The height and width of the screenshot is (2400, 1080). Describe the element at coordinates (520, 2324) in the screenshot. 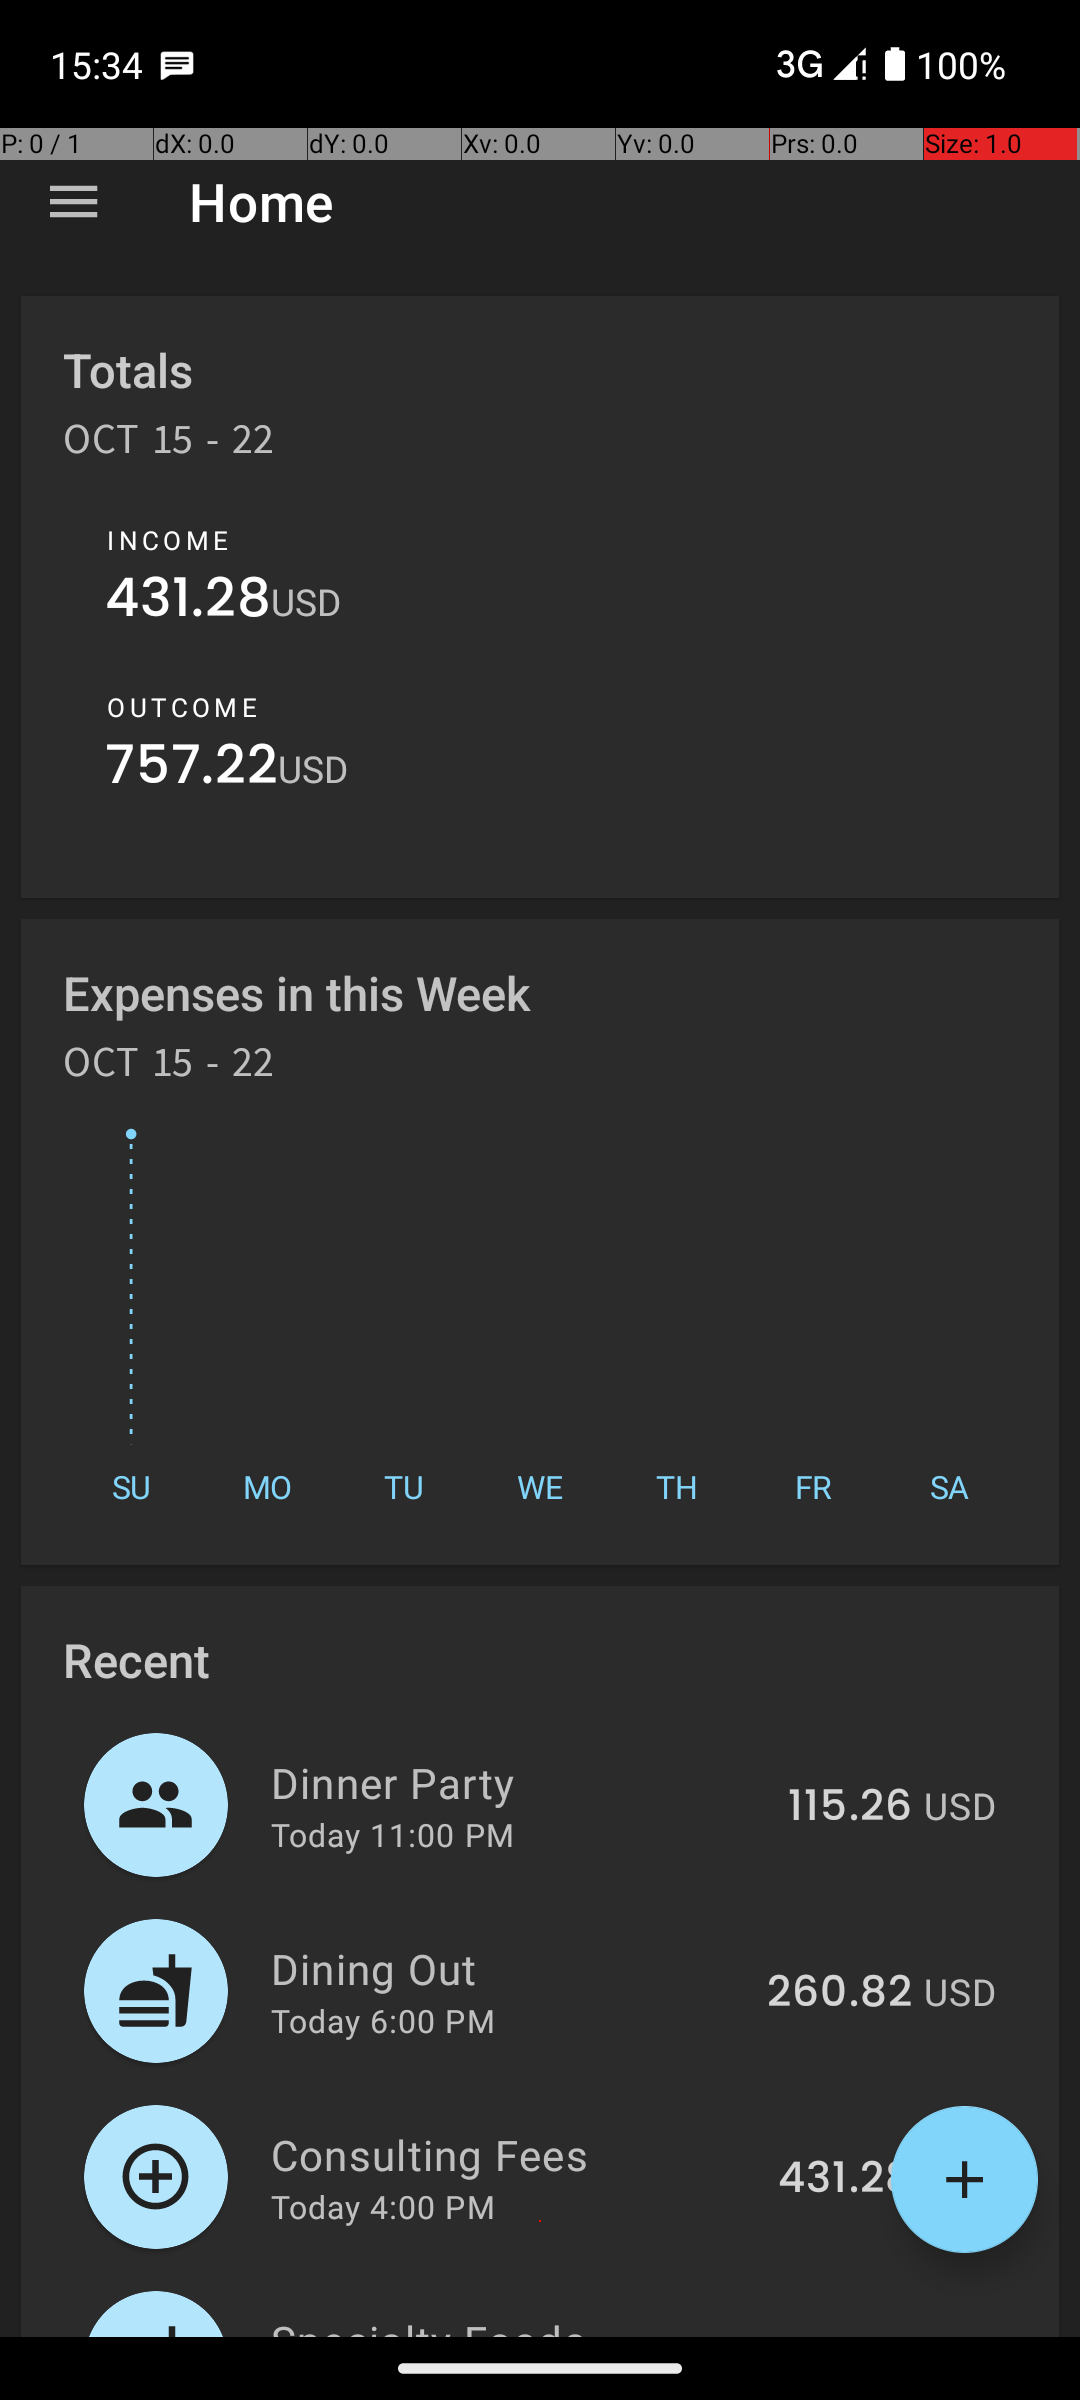

I see `Specialty Foods` at that location.